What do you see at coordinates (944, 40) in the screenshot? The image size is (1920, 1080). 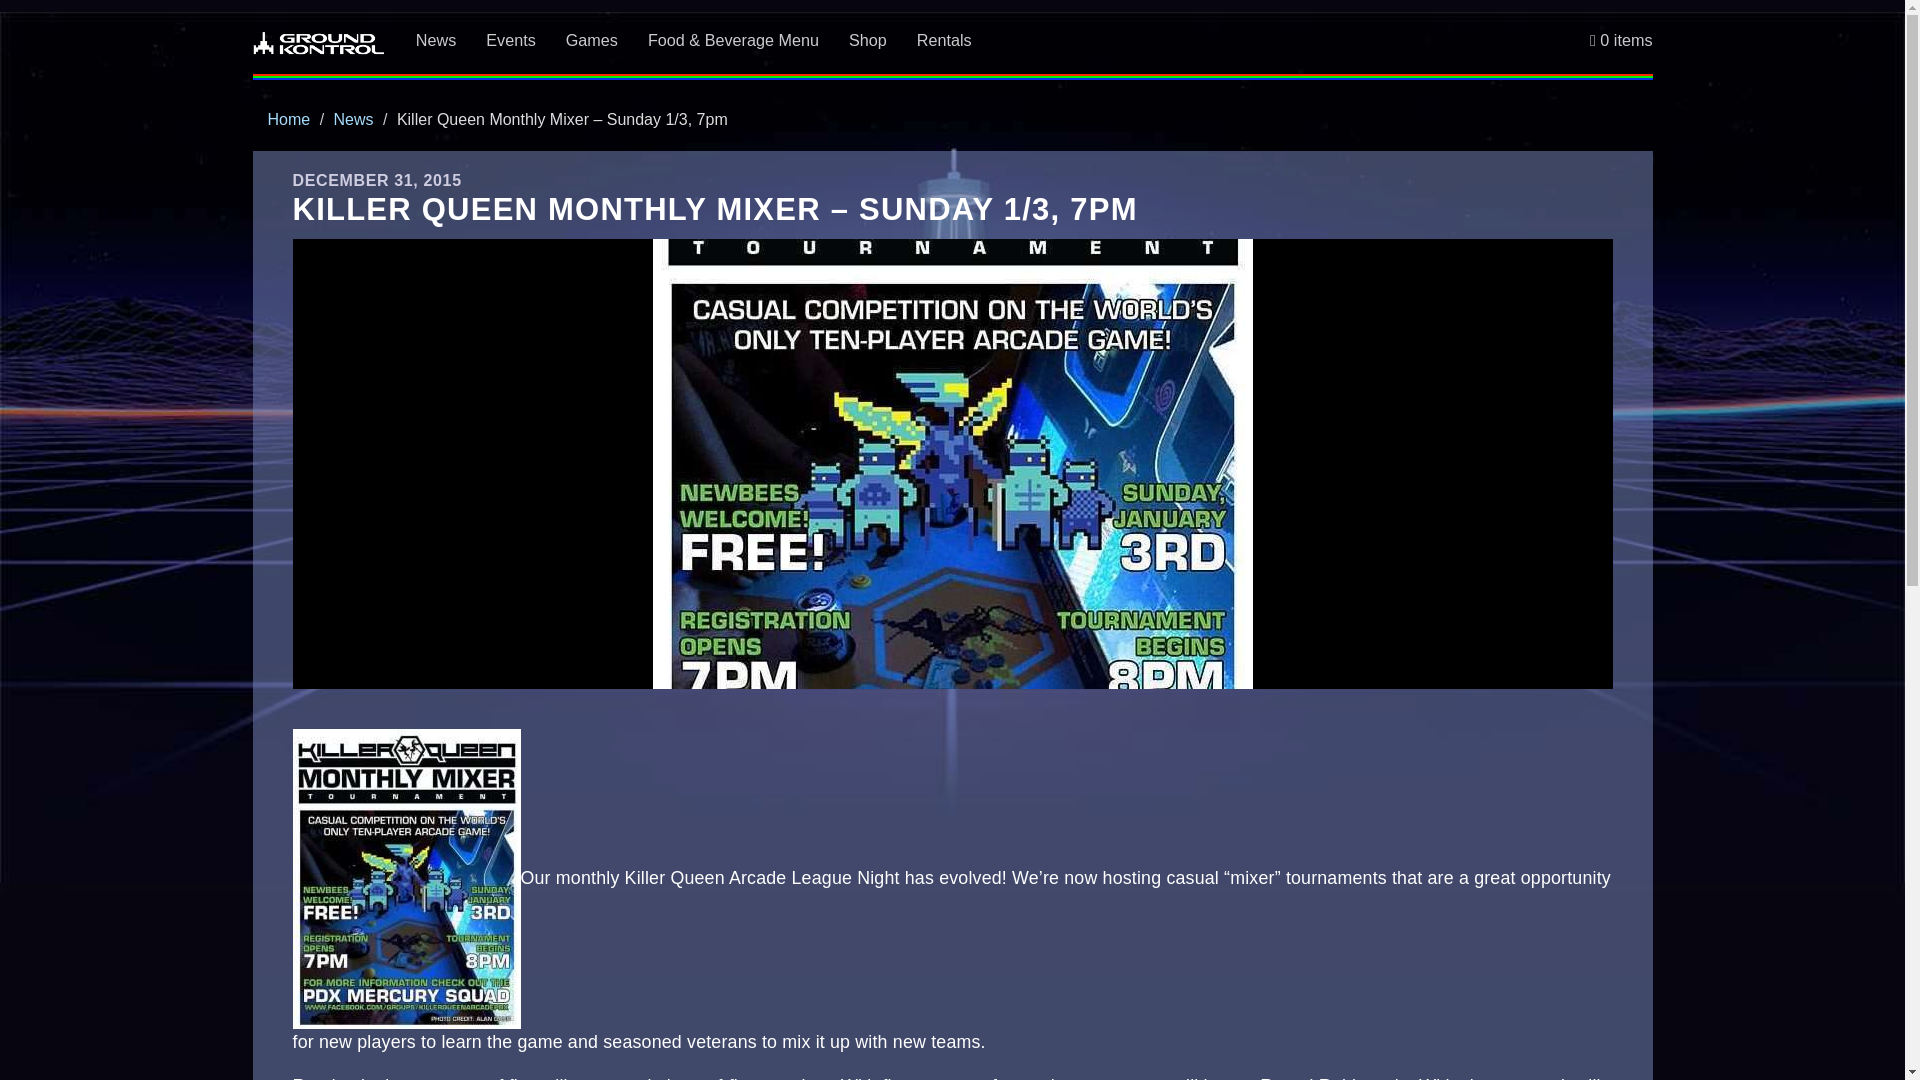 I see `Rentals` at bounding box center [944, 40].